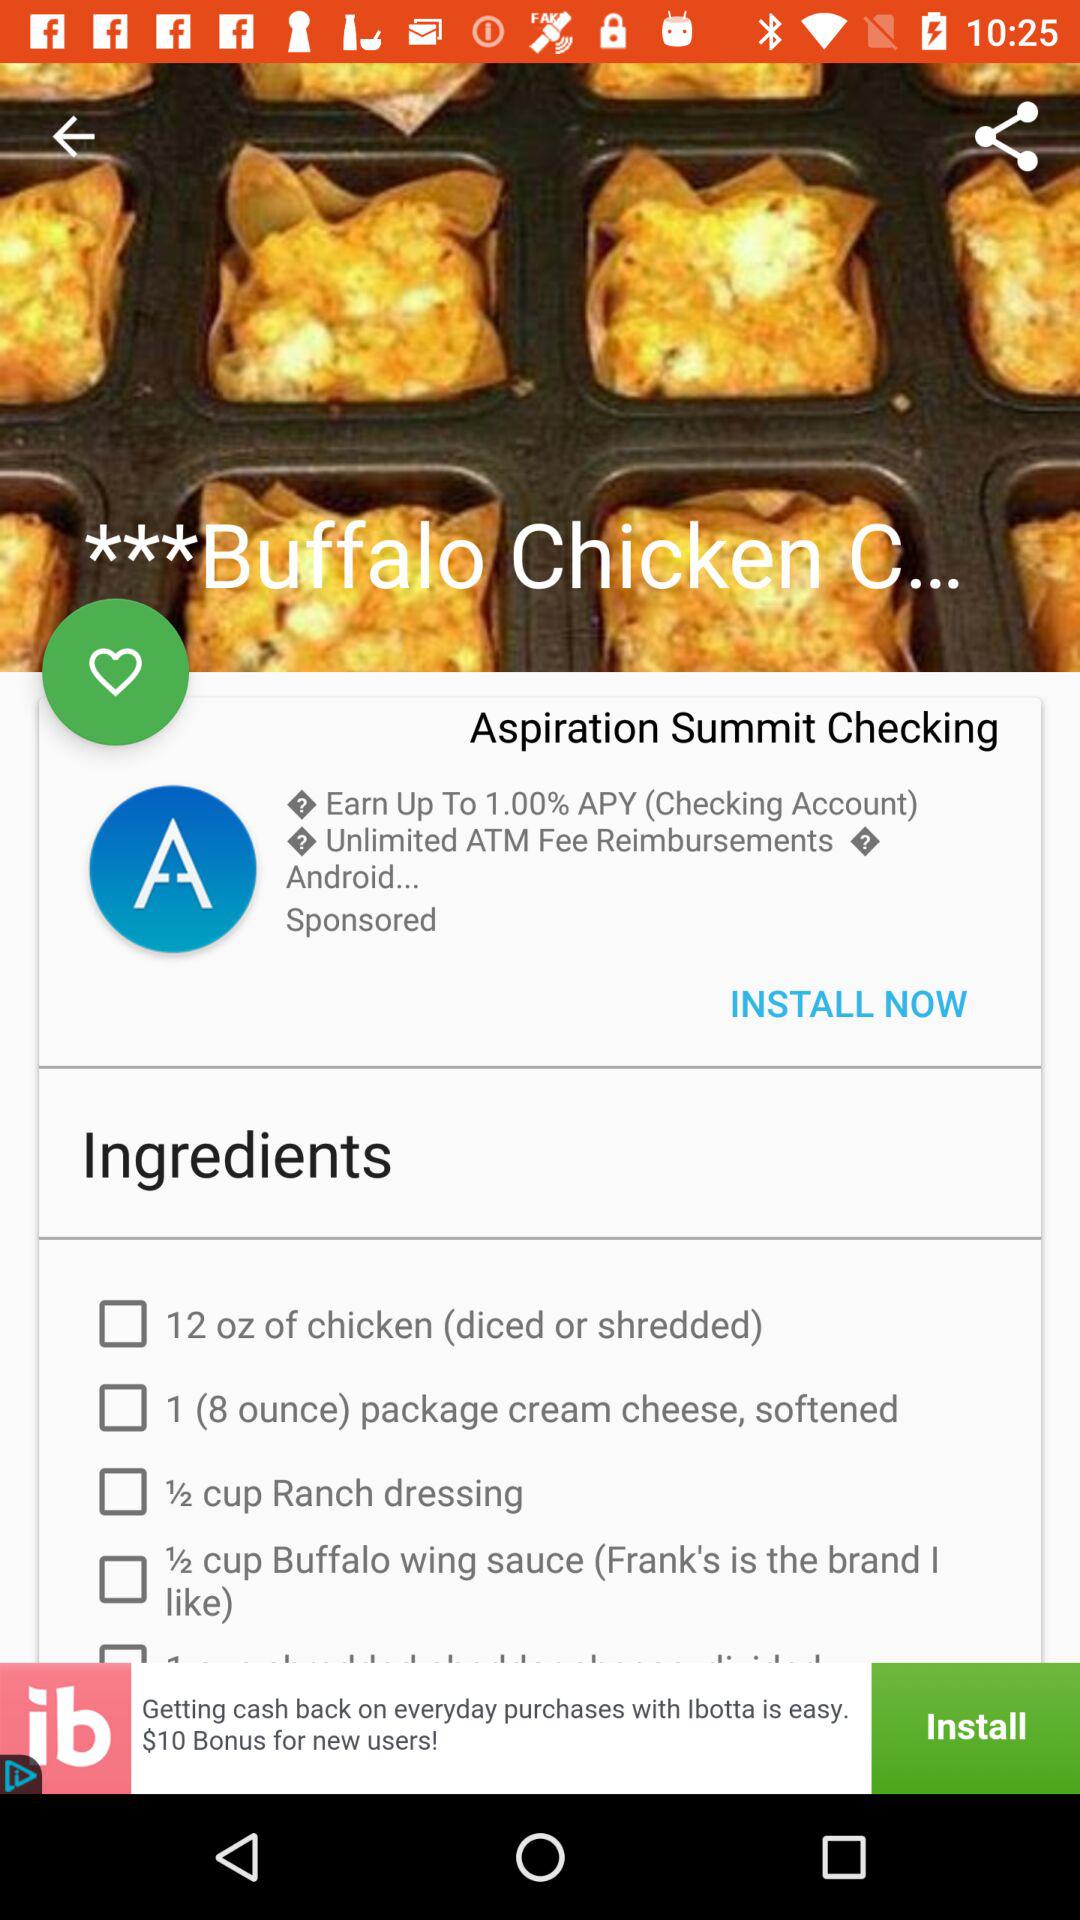 The width and height of the screenshot is (1080, 1920). What do you see at coordinates (540, 1728) in the screenshot?
I see `select advertisement` at bounding box center [540, 1728].